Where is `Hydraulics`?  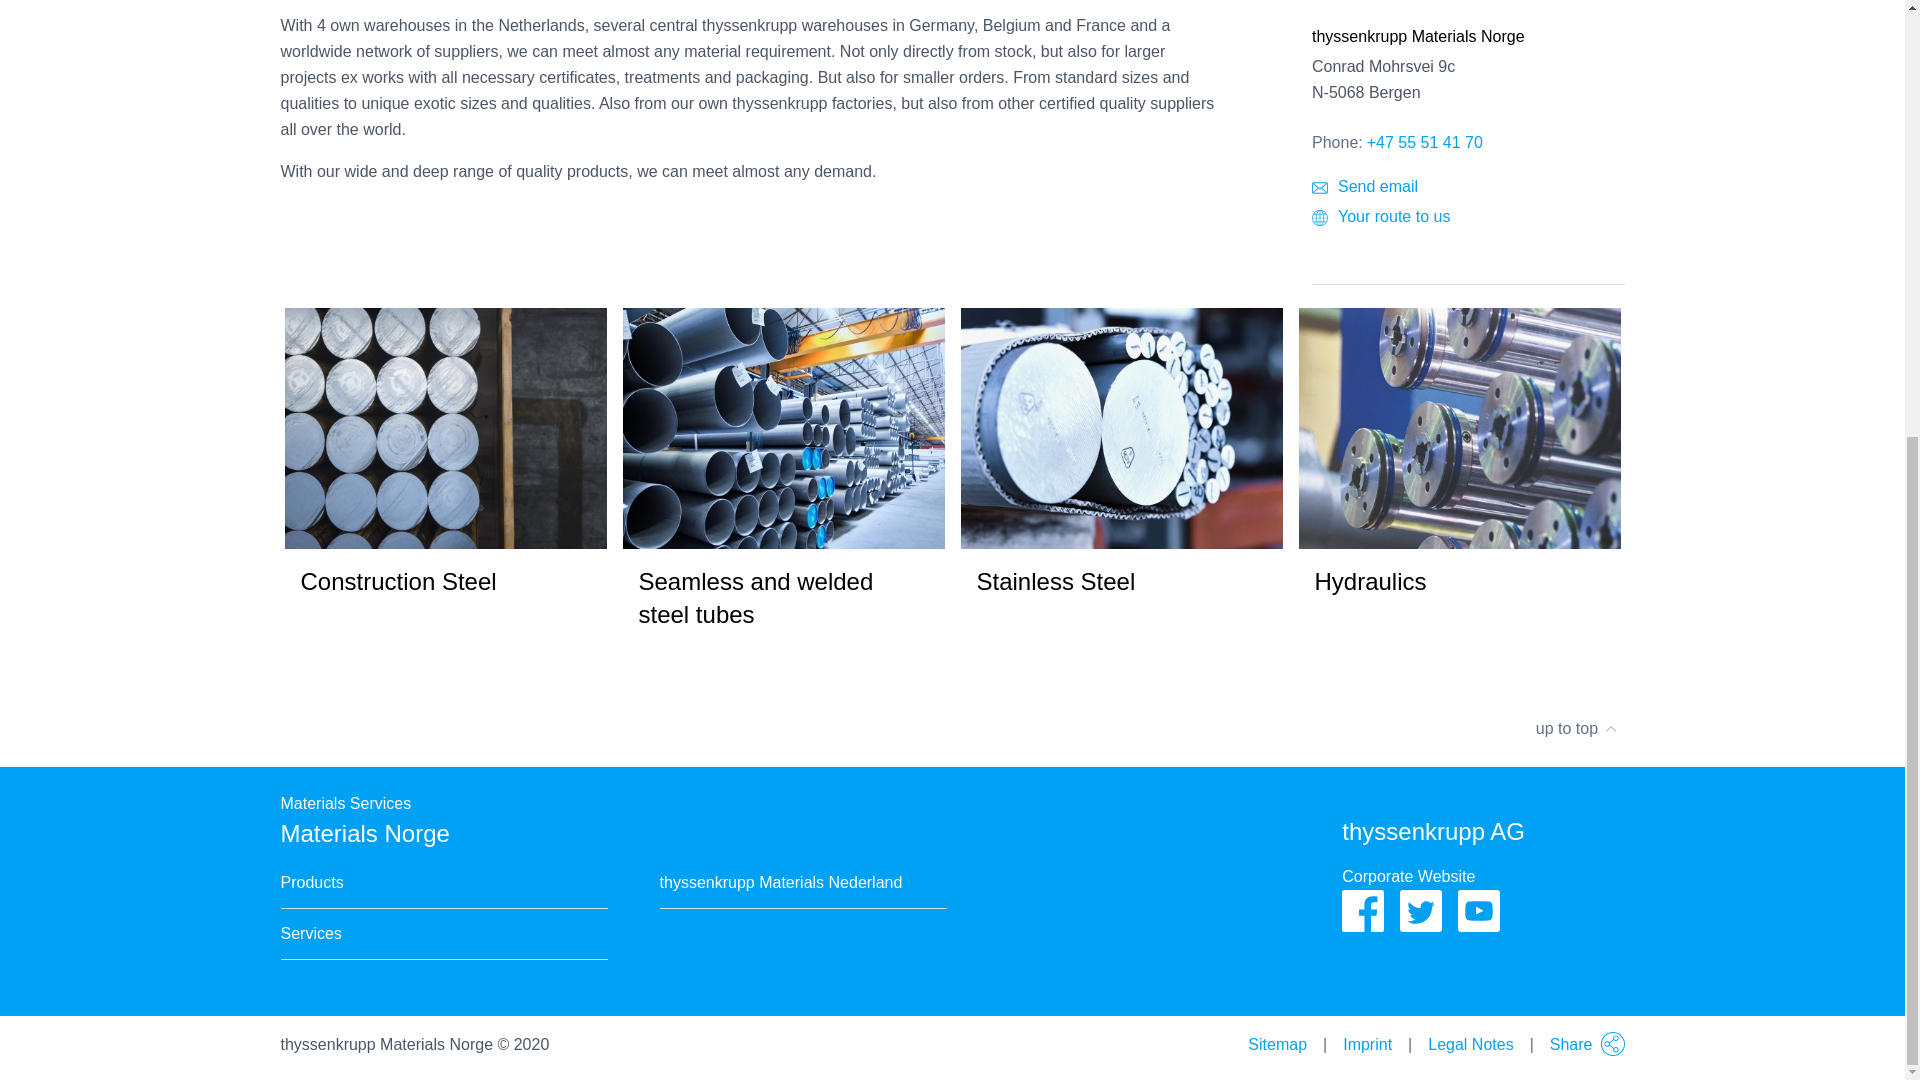 Hydraulics is located at coordinates (1458, 473).